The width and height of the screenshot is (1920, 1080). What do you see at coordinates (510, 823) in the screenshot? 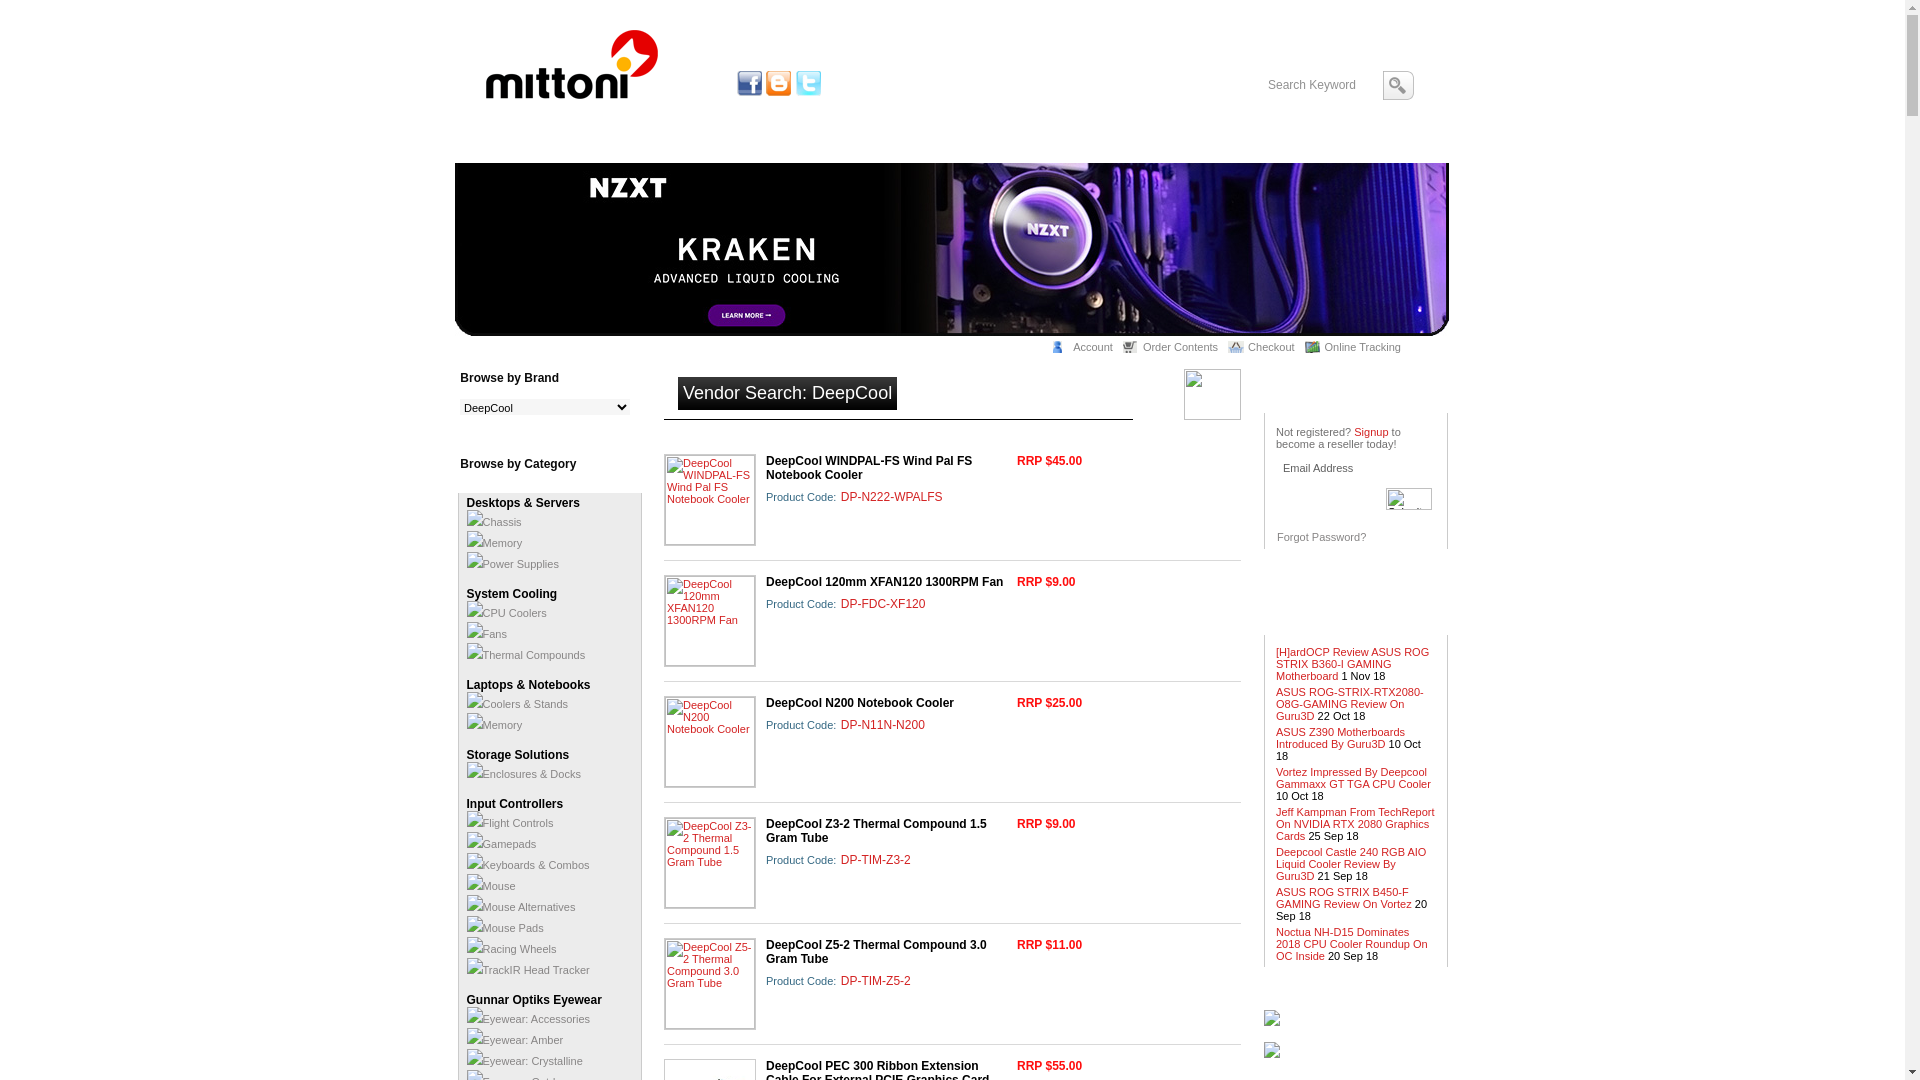
I see `Flight Controls` at bounding box center [510, 823].